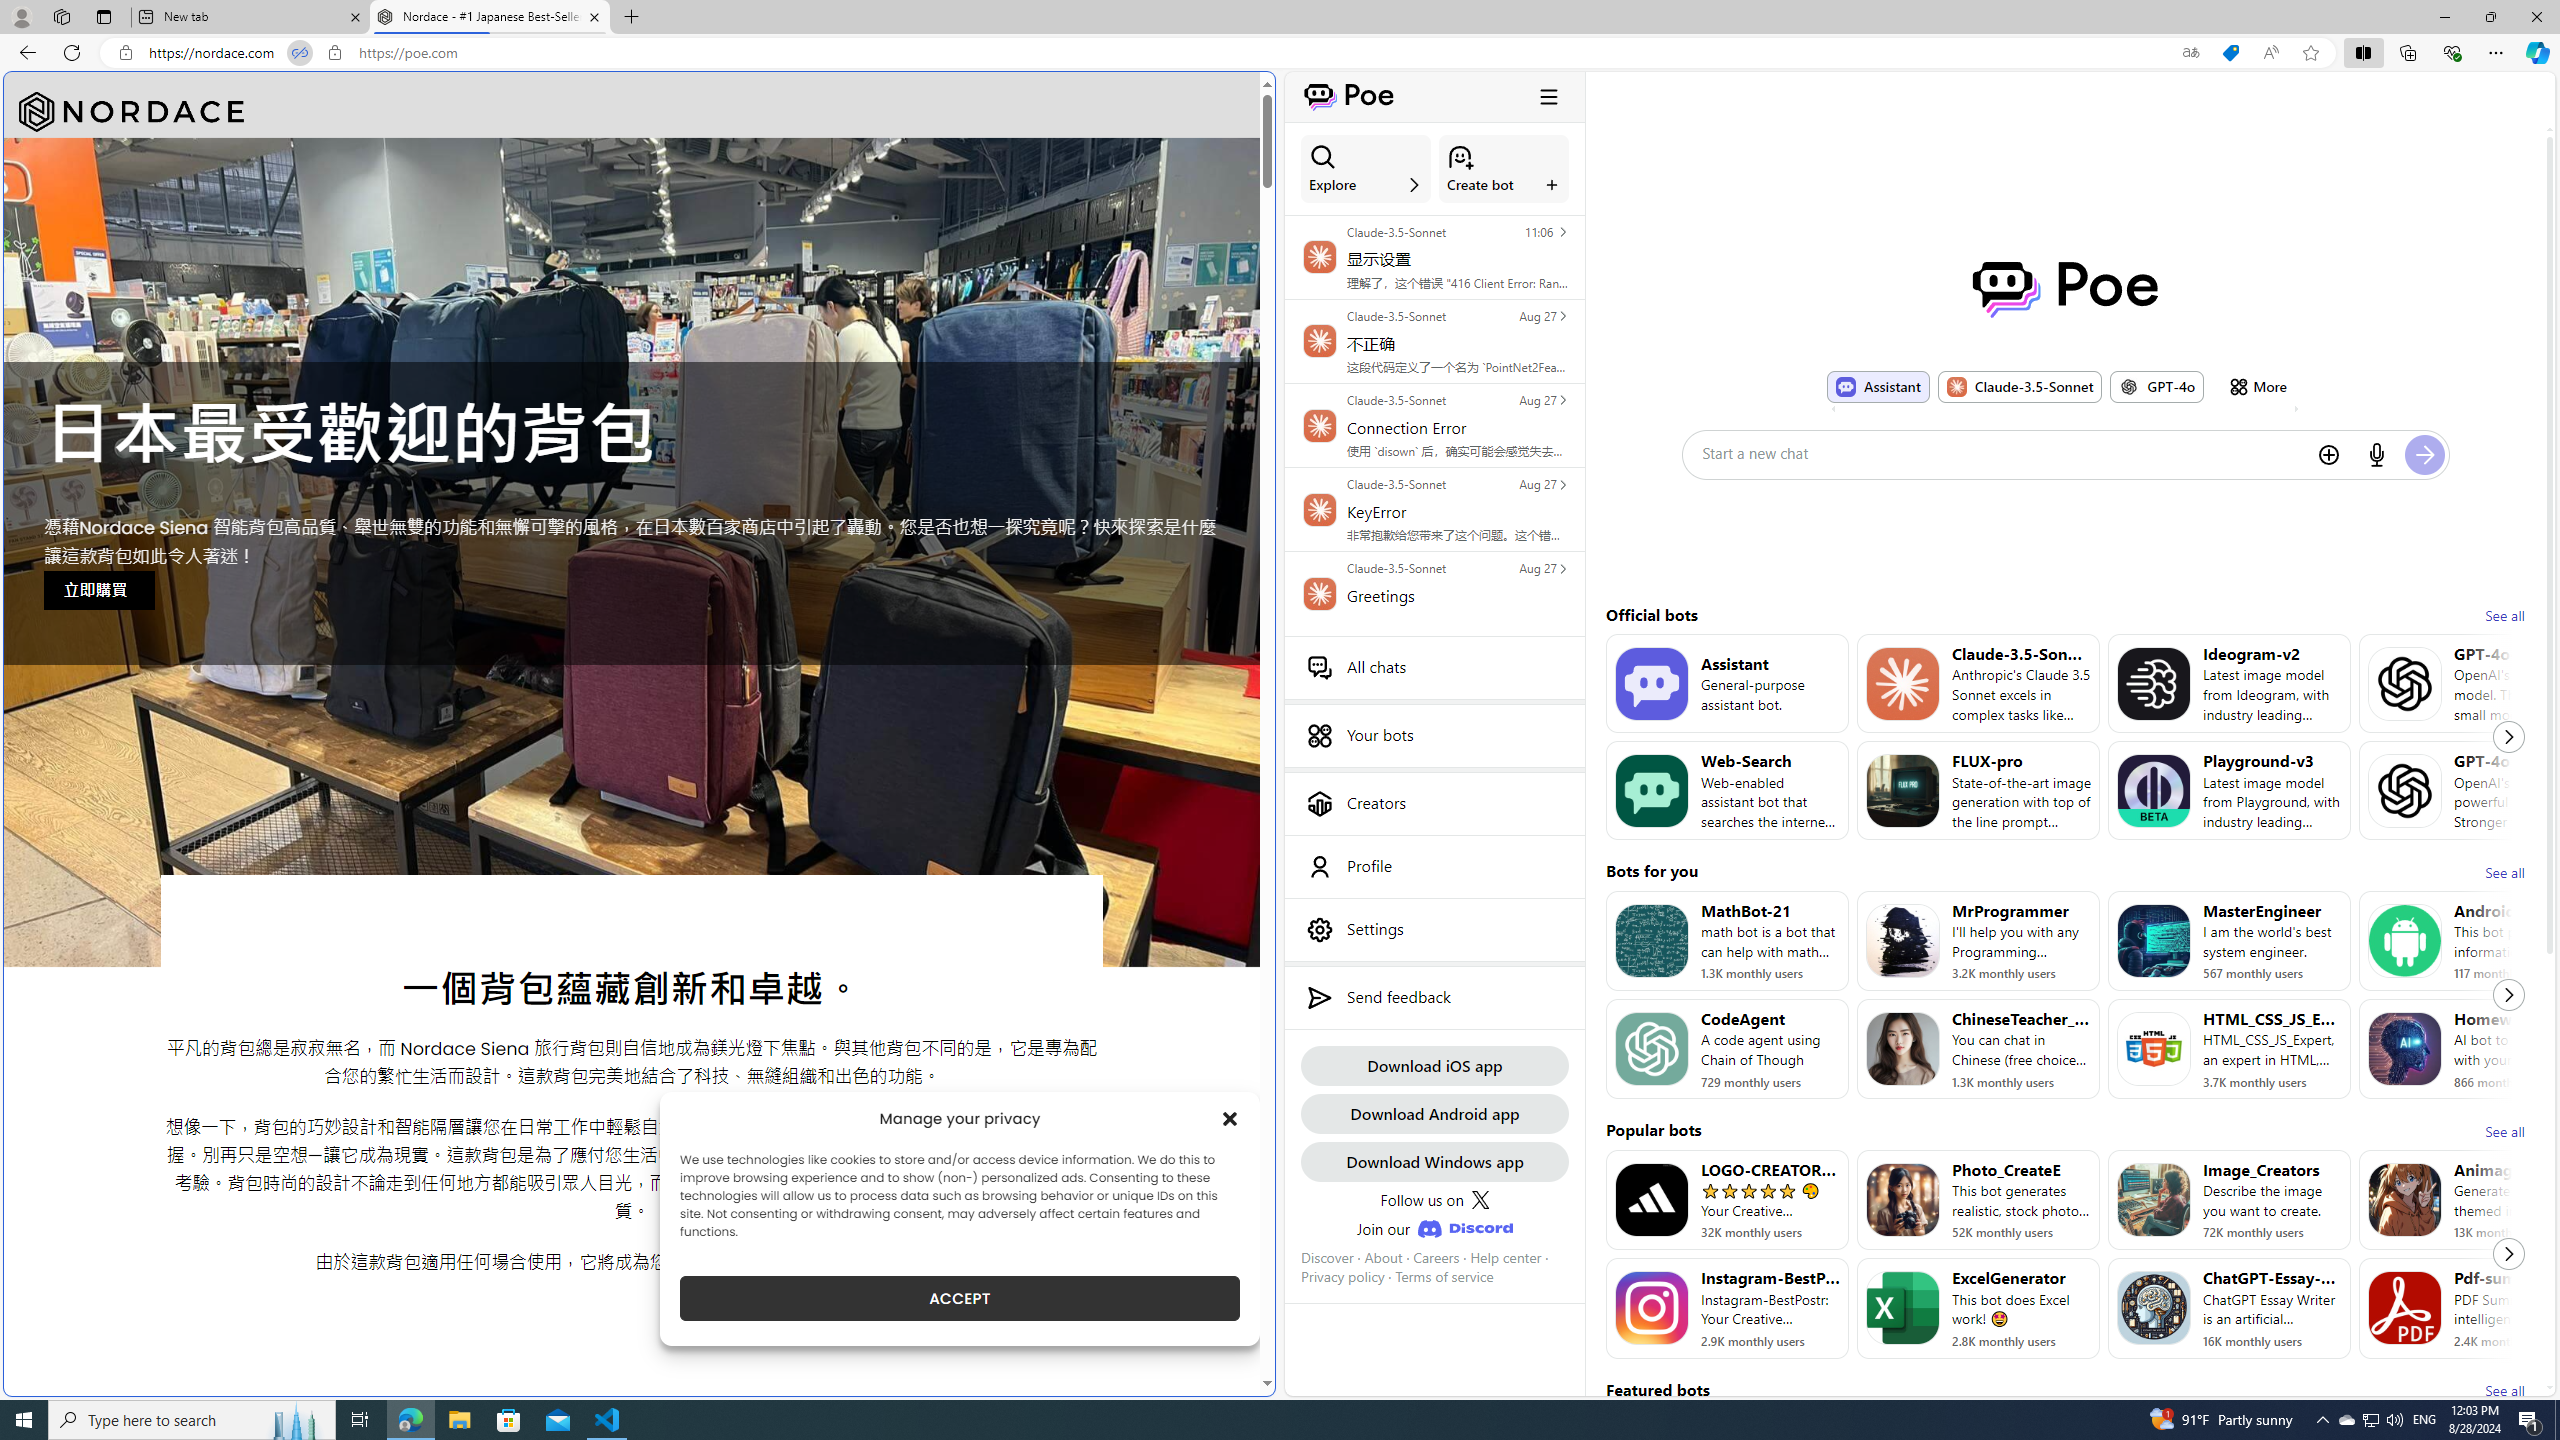 Image resolution: width=2560 pixels, height=1440 pixels. I want to click on Join our, so click(1434, 1228).